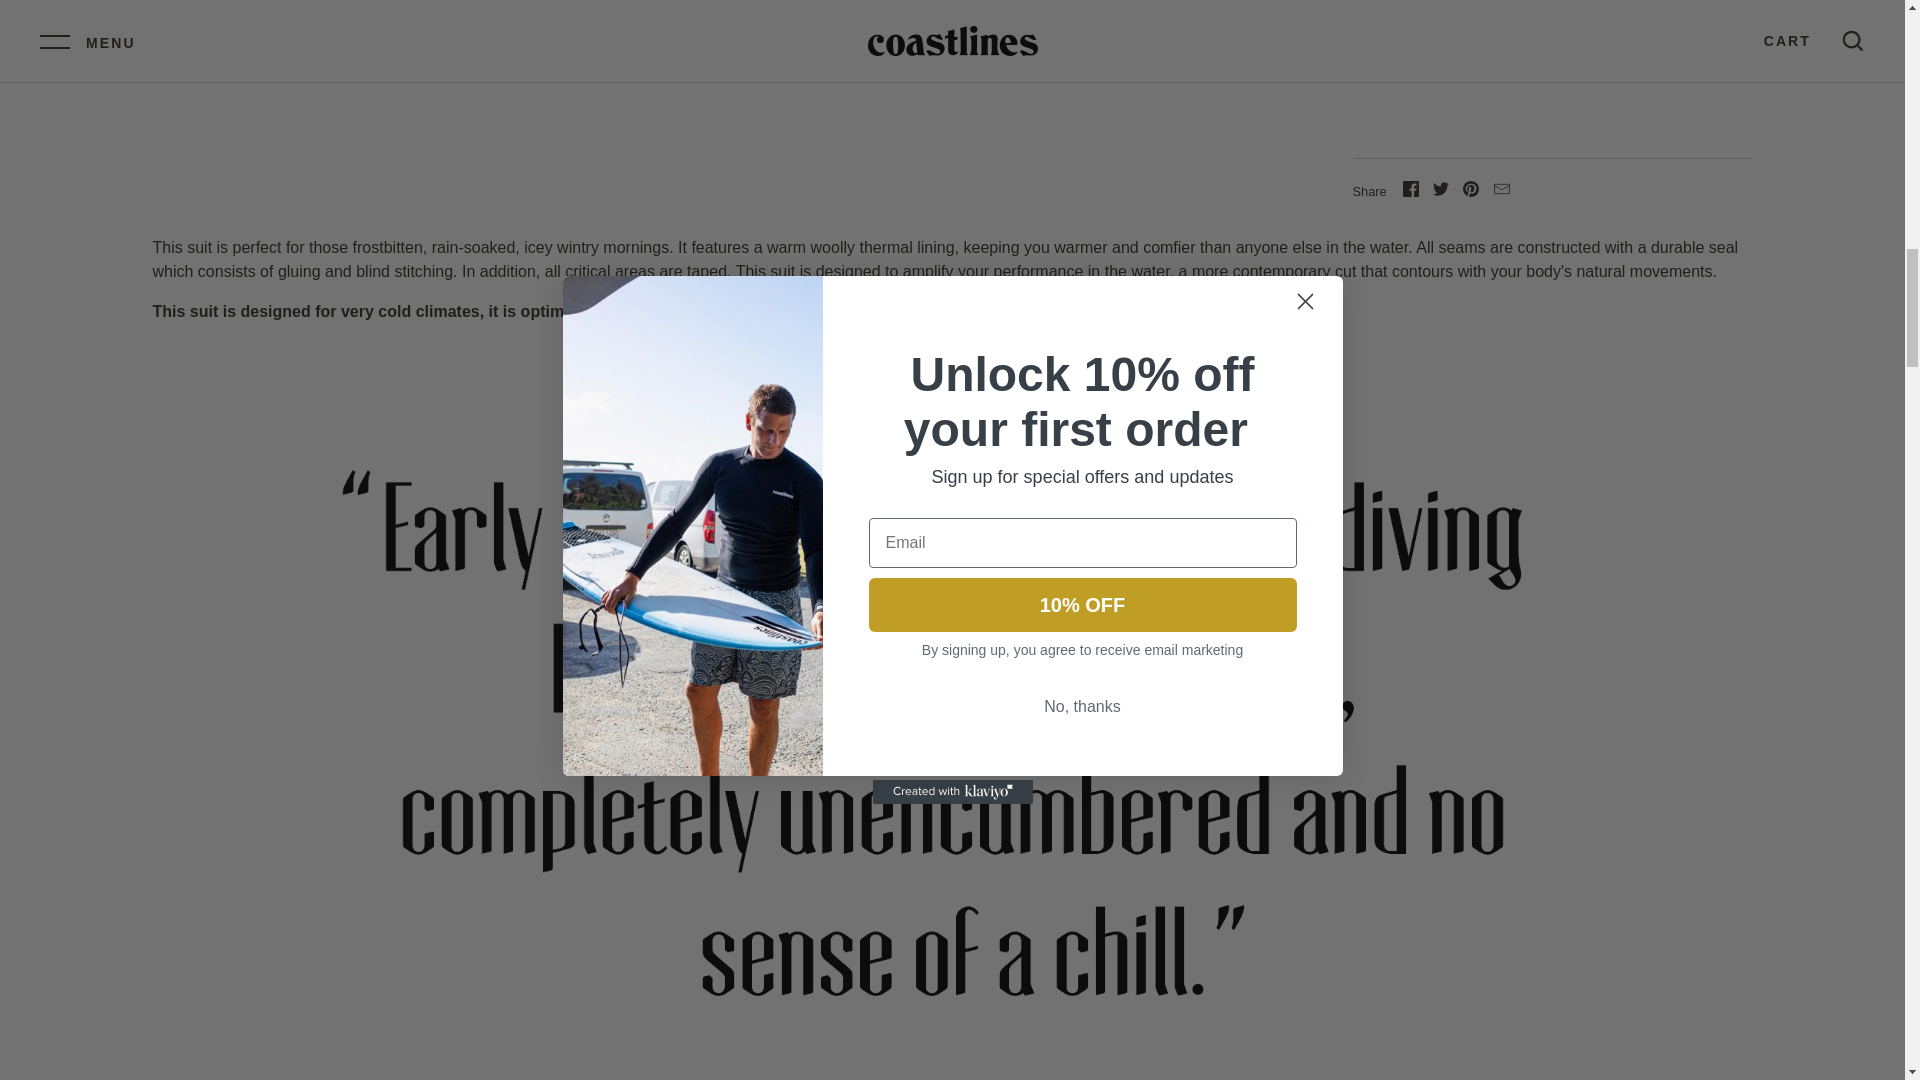 The height and width of the screenshot is (1080, 1920). I want to click on Twitter, so click(1440, 188).